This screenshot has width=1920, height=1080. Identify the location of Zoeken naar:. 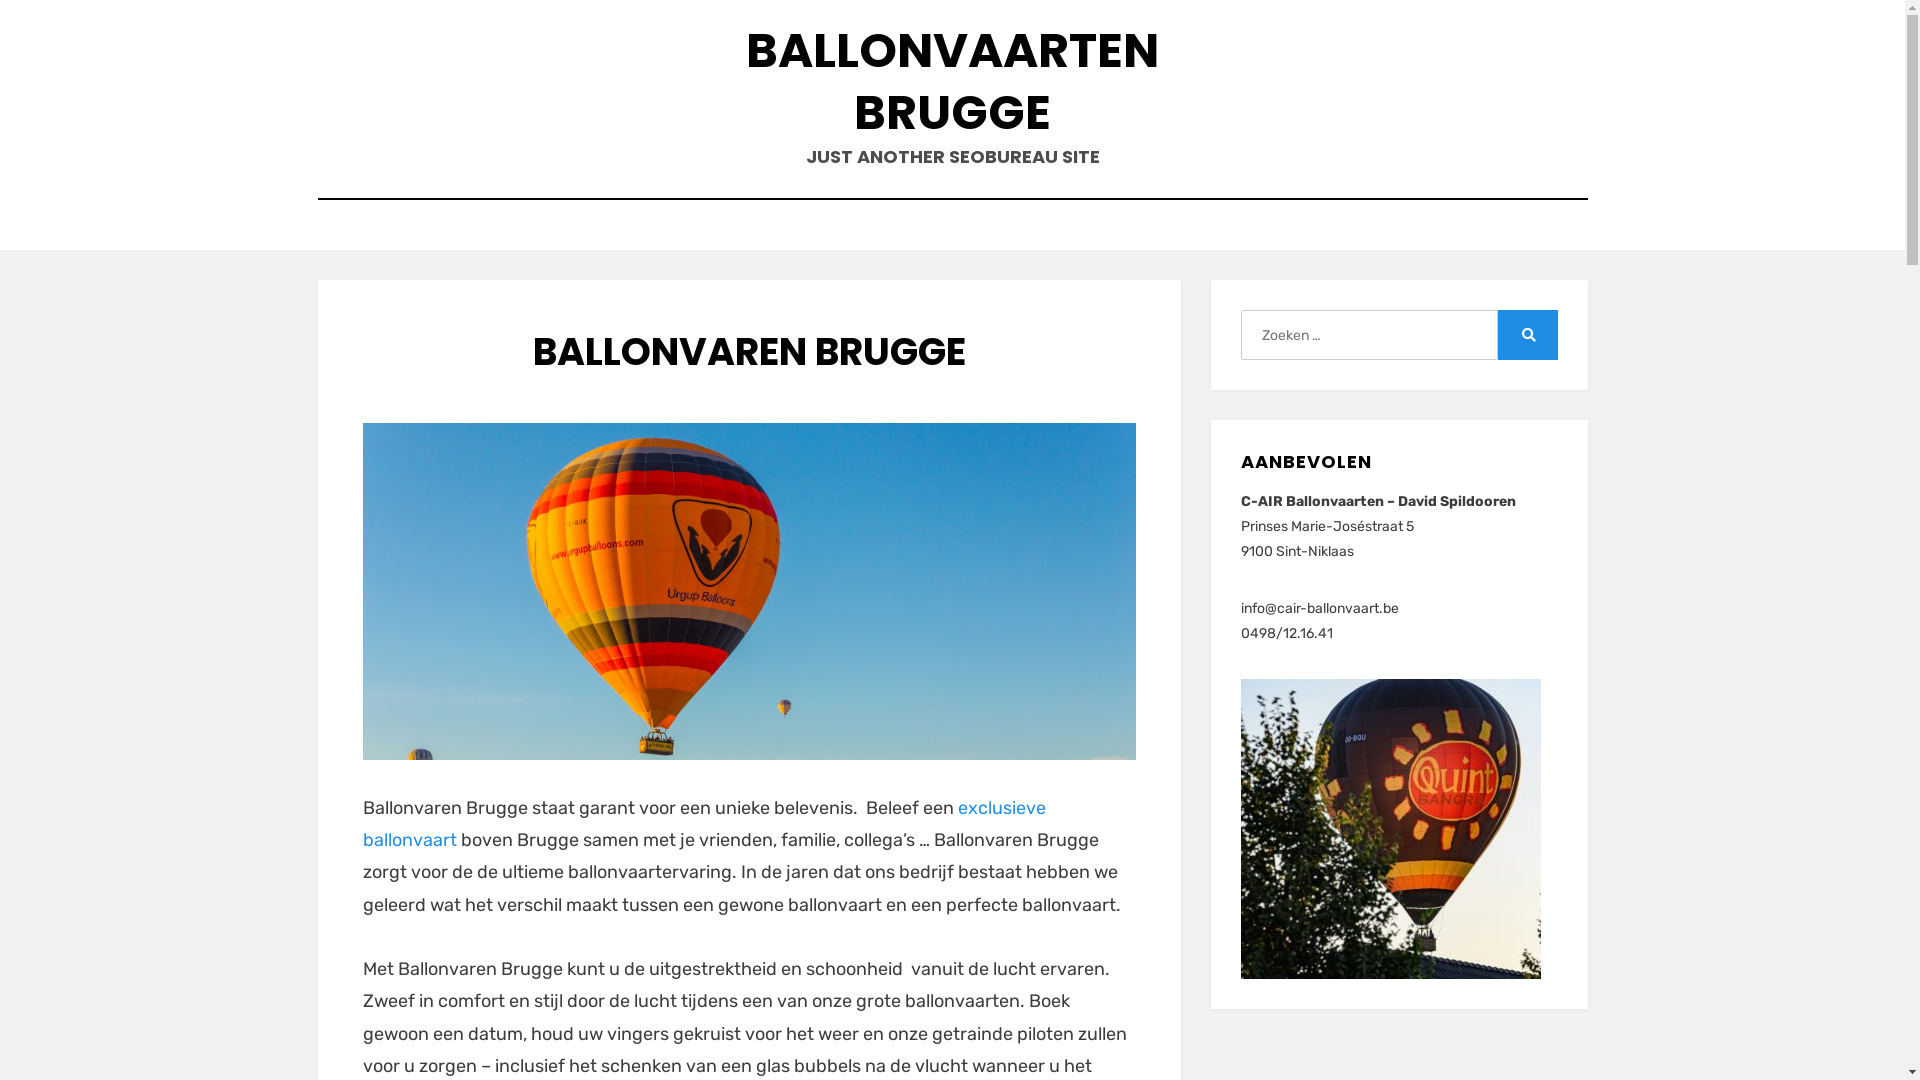
(1369, 335).